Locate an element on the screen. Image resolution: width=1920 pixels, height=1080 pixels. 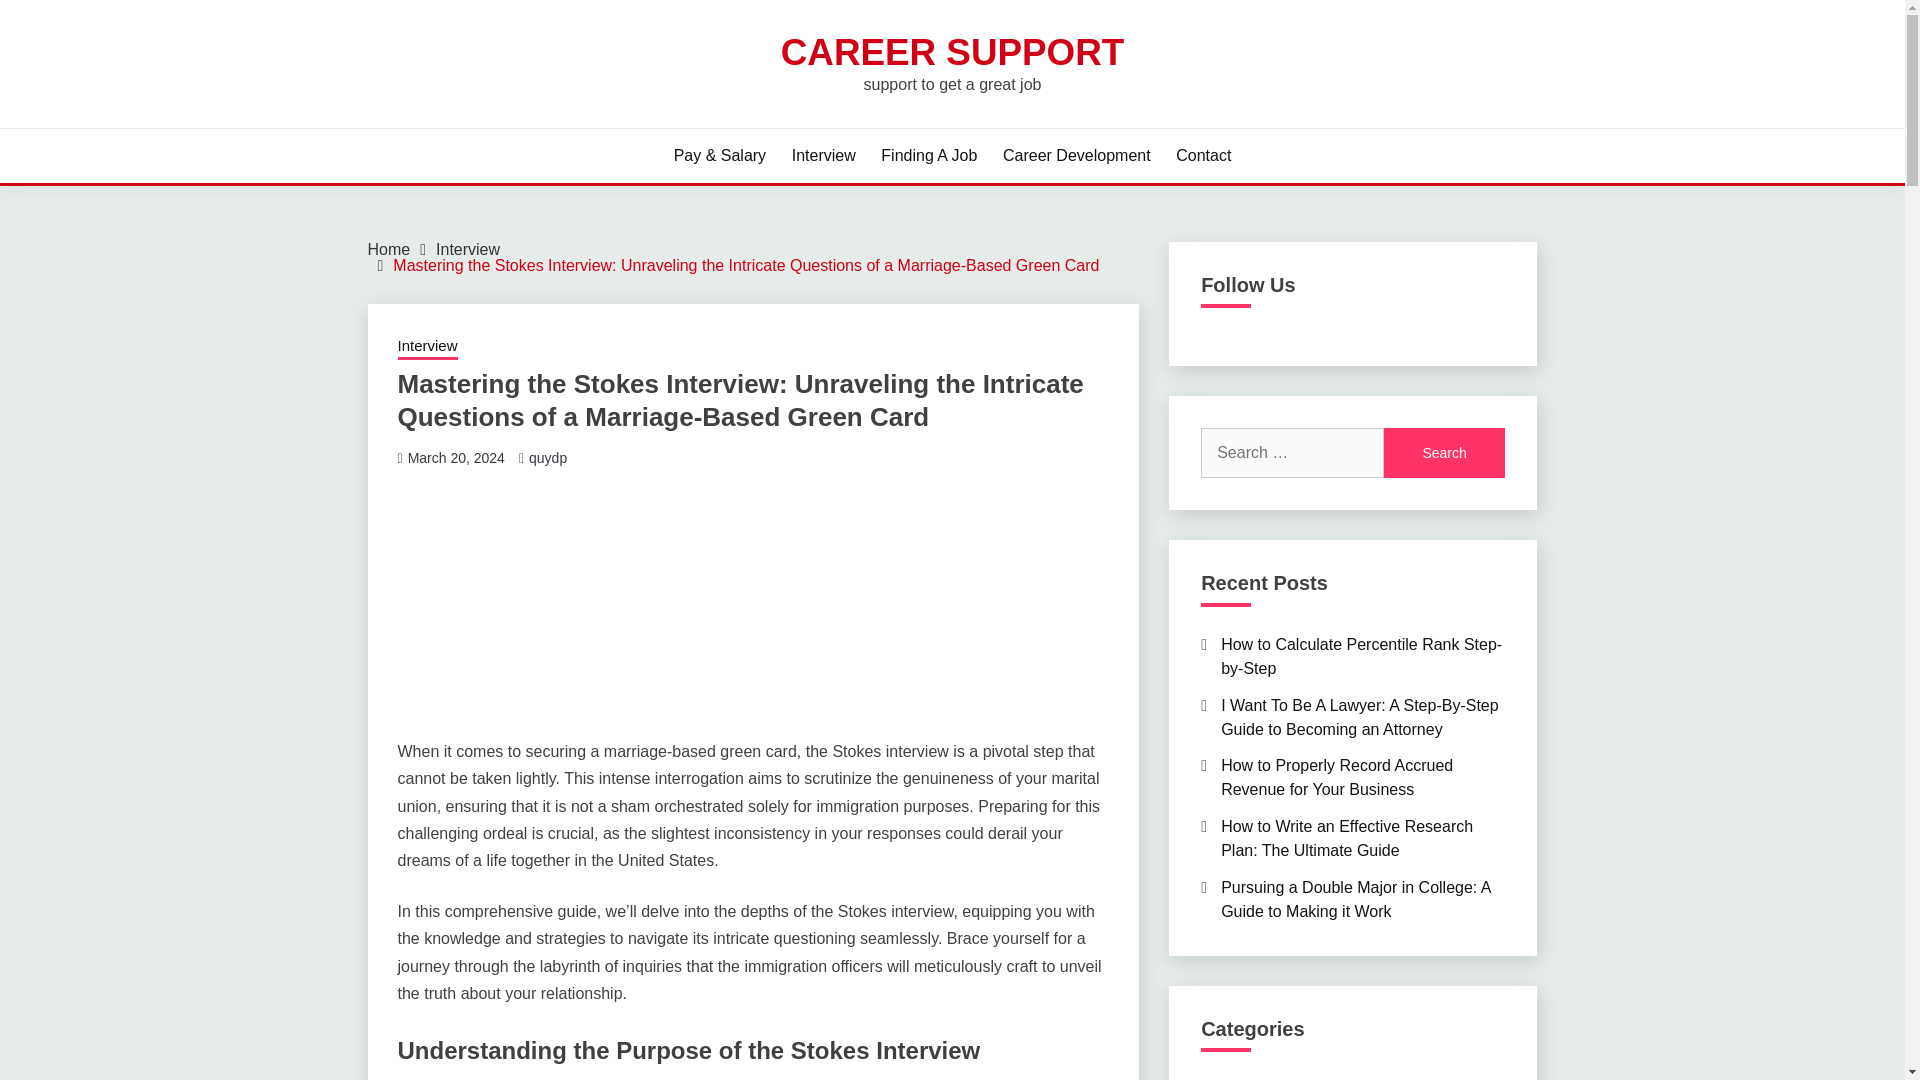
Career Development is located at coordinates (1076, 156).